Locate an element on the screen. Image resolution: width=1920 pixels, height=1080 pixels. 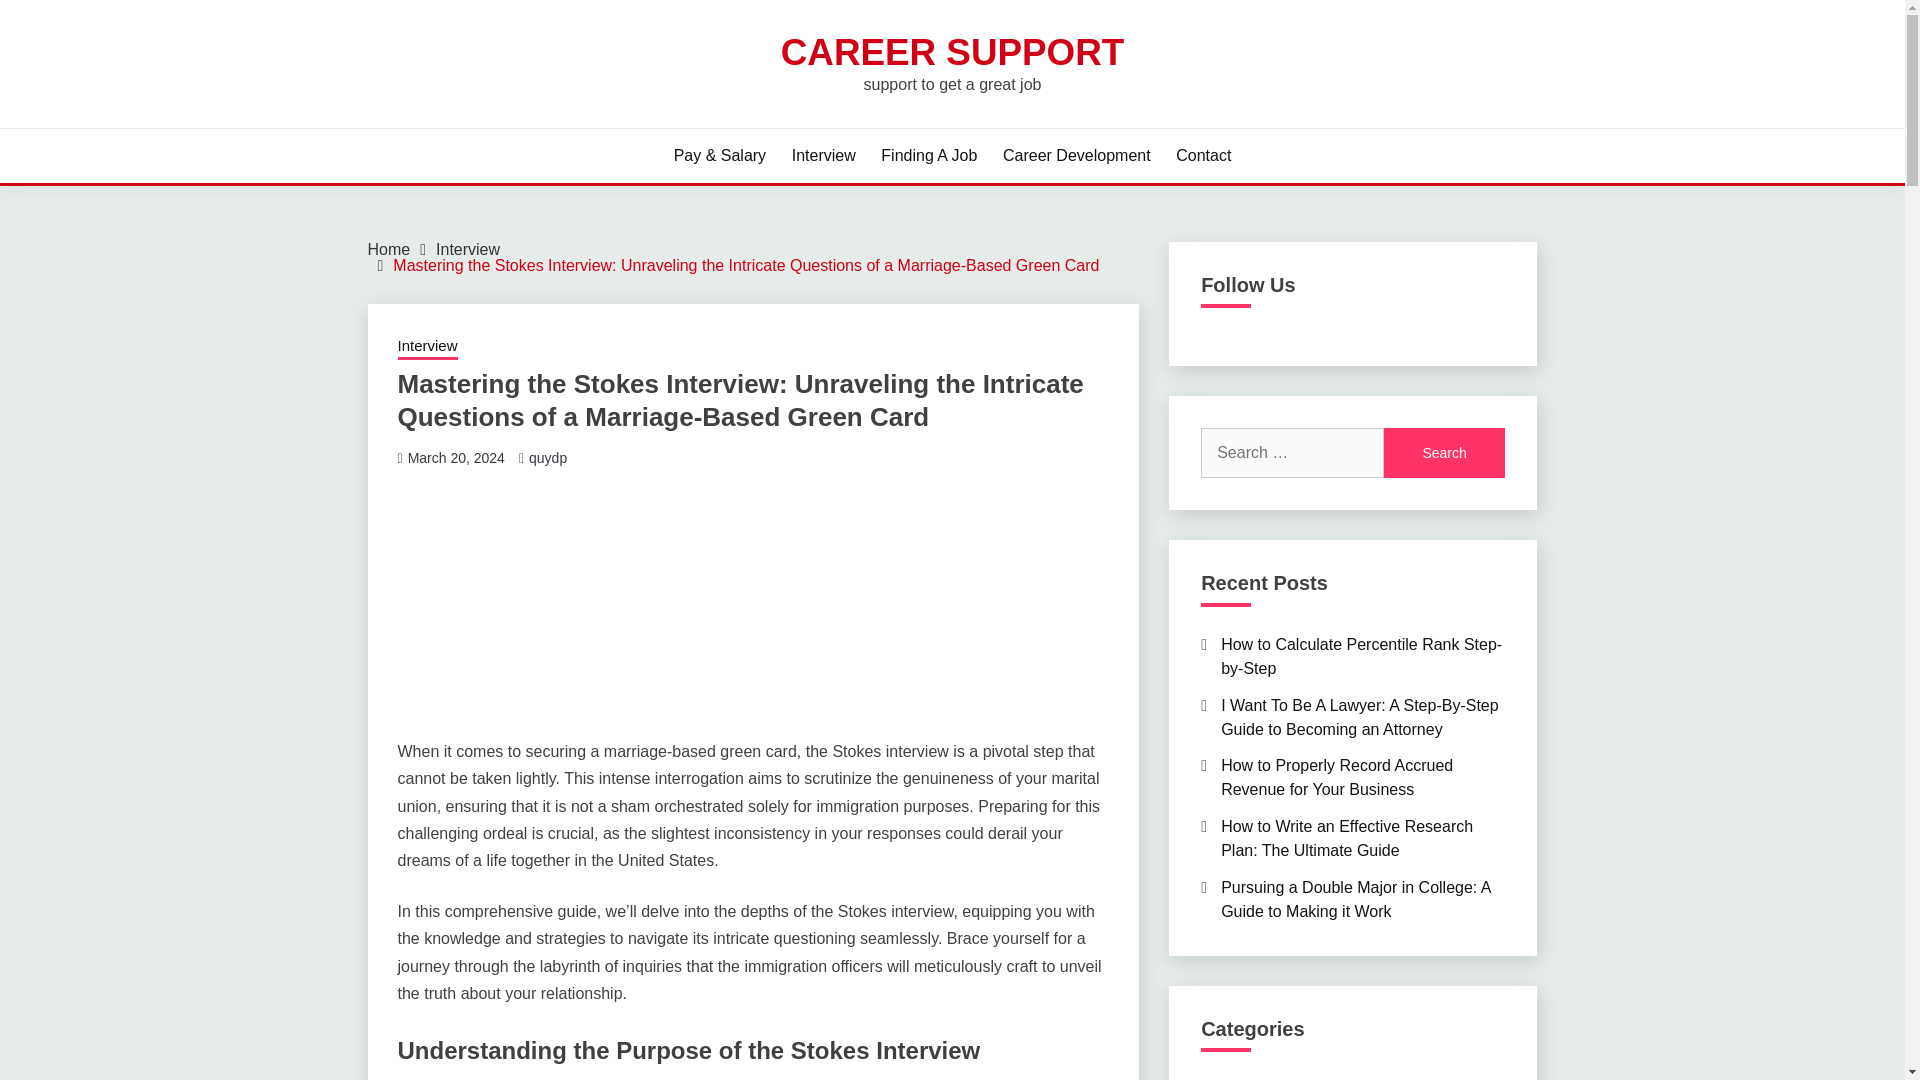
Career Development is located at coordinates (1076, 156).